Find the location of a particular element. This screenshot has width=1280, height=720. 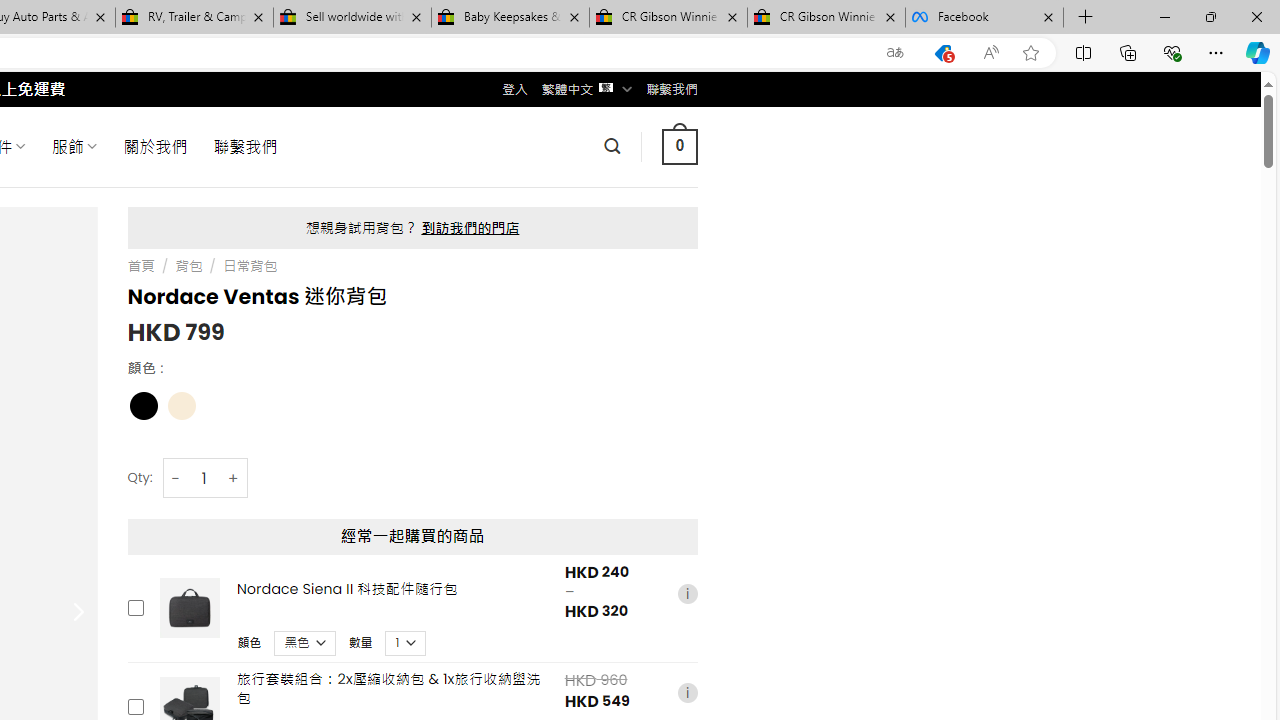

 0  is located at coordinates (679, 146).